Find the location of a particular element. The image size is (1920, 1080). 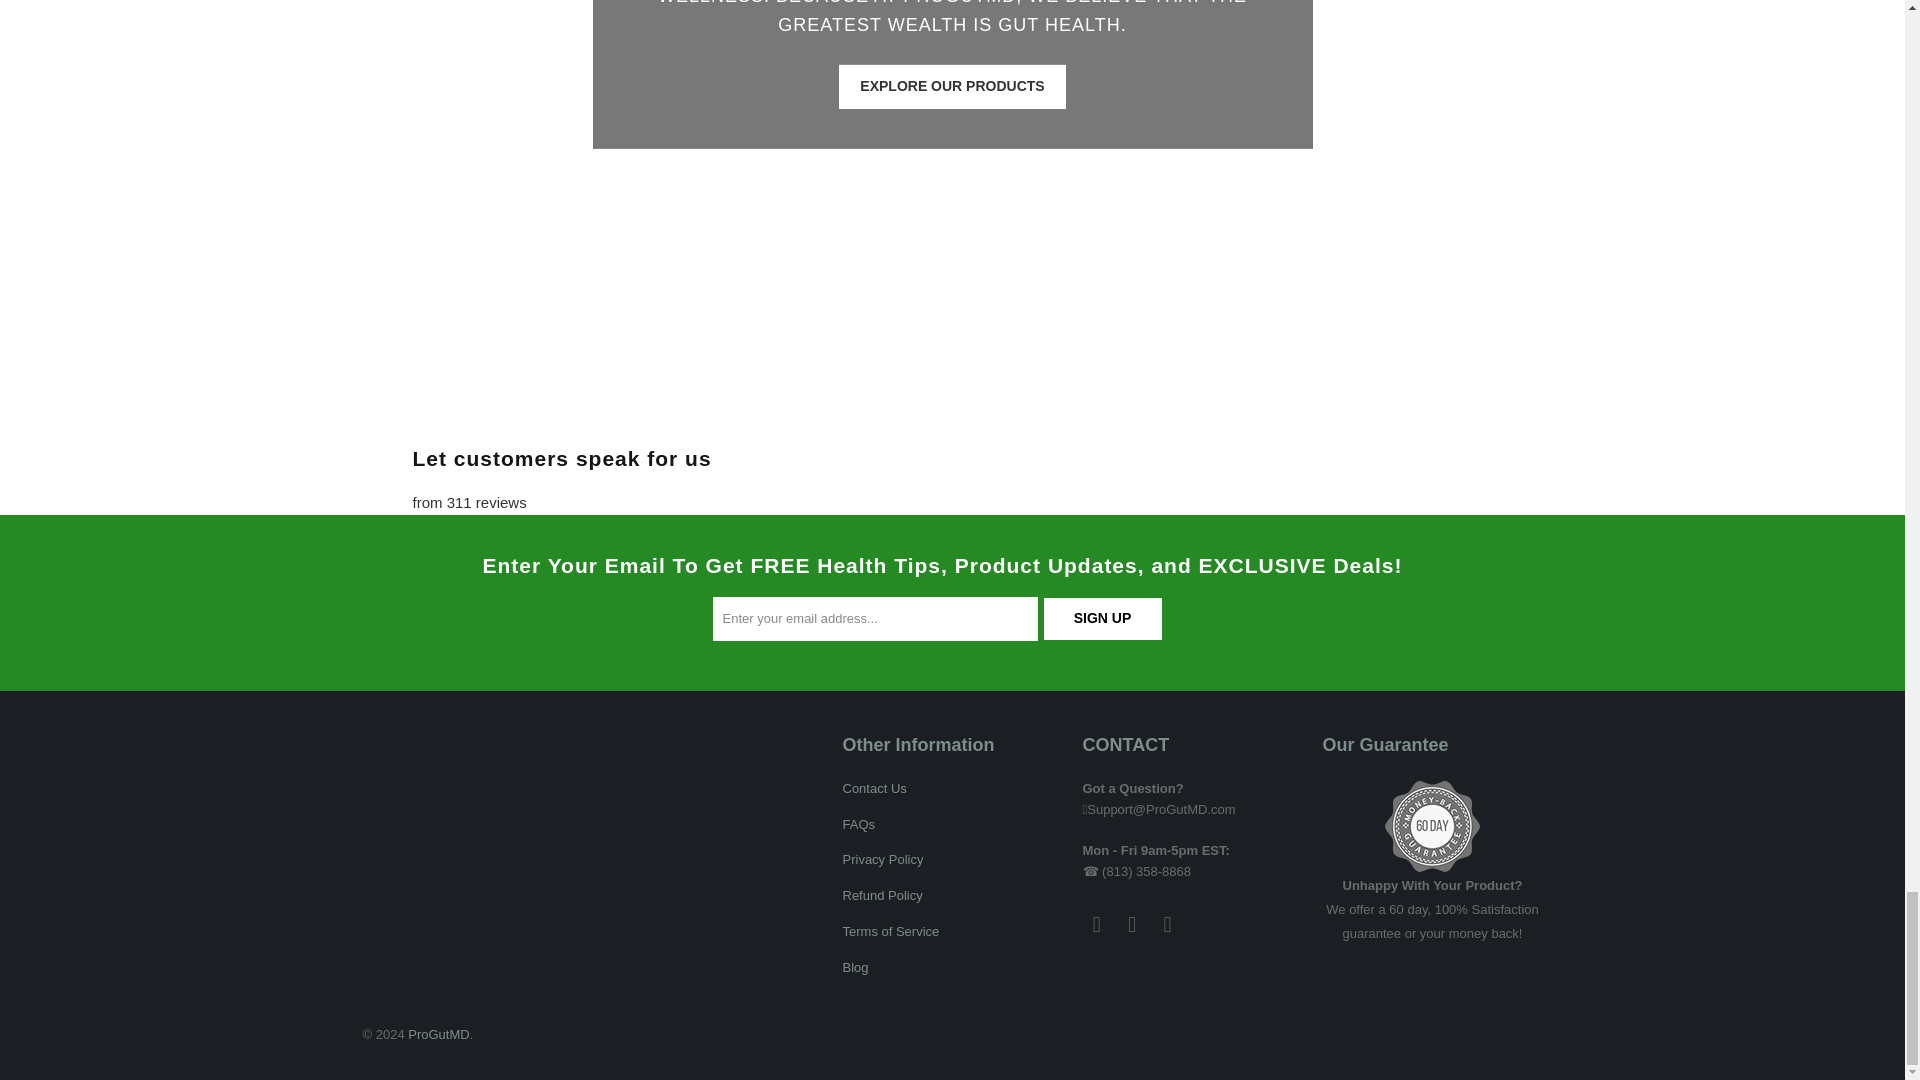

ProGutMD on Facebook is located at coordinates (1096, 924).